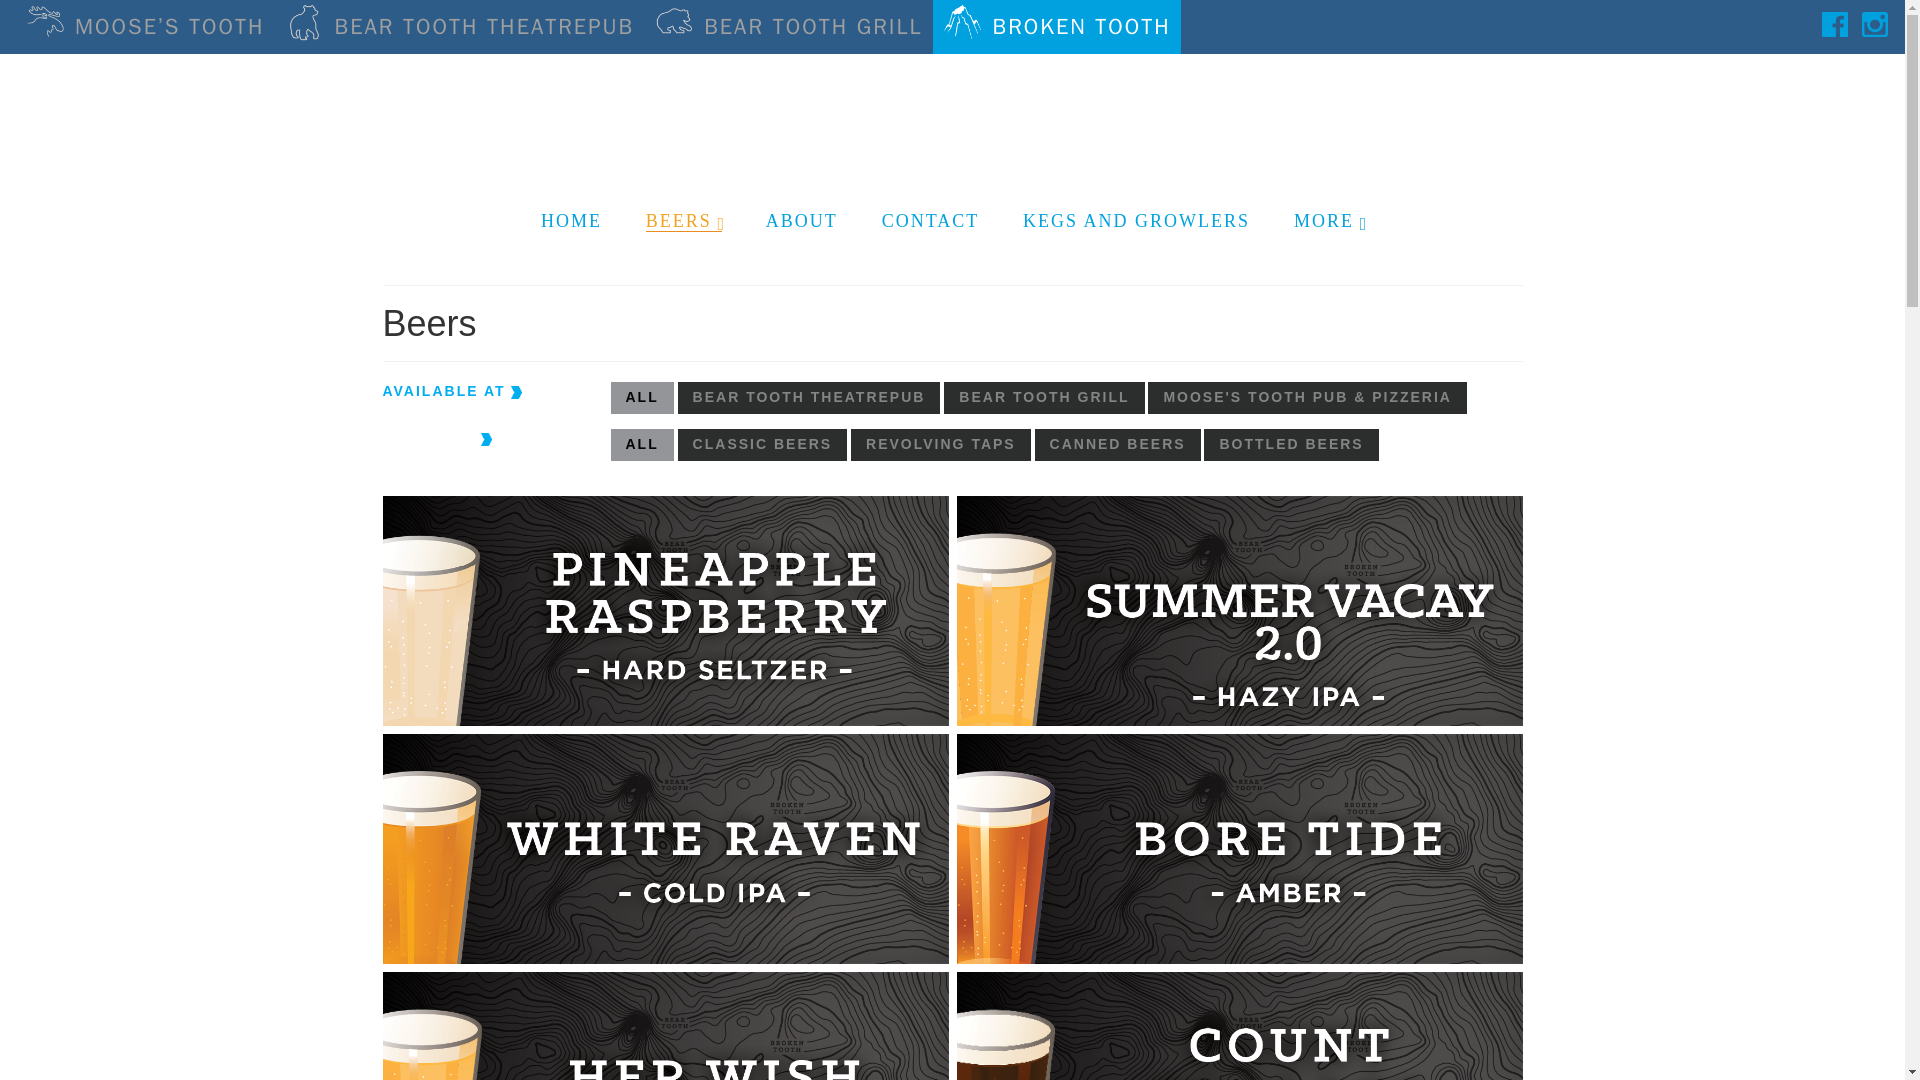 The image size is (1920, 1080). What do you see at coordinates (808, 398) in the screenshot?
I see `BEAR TOOTH THEATREPUB` at bounding box center [808, 398].